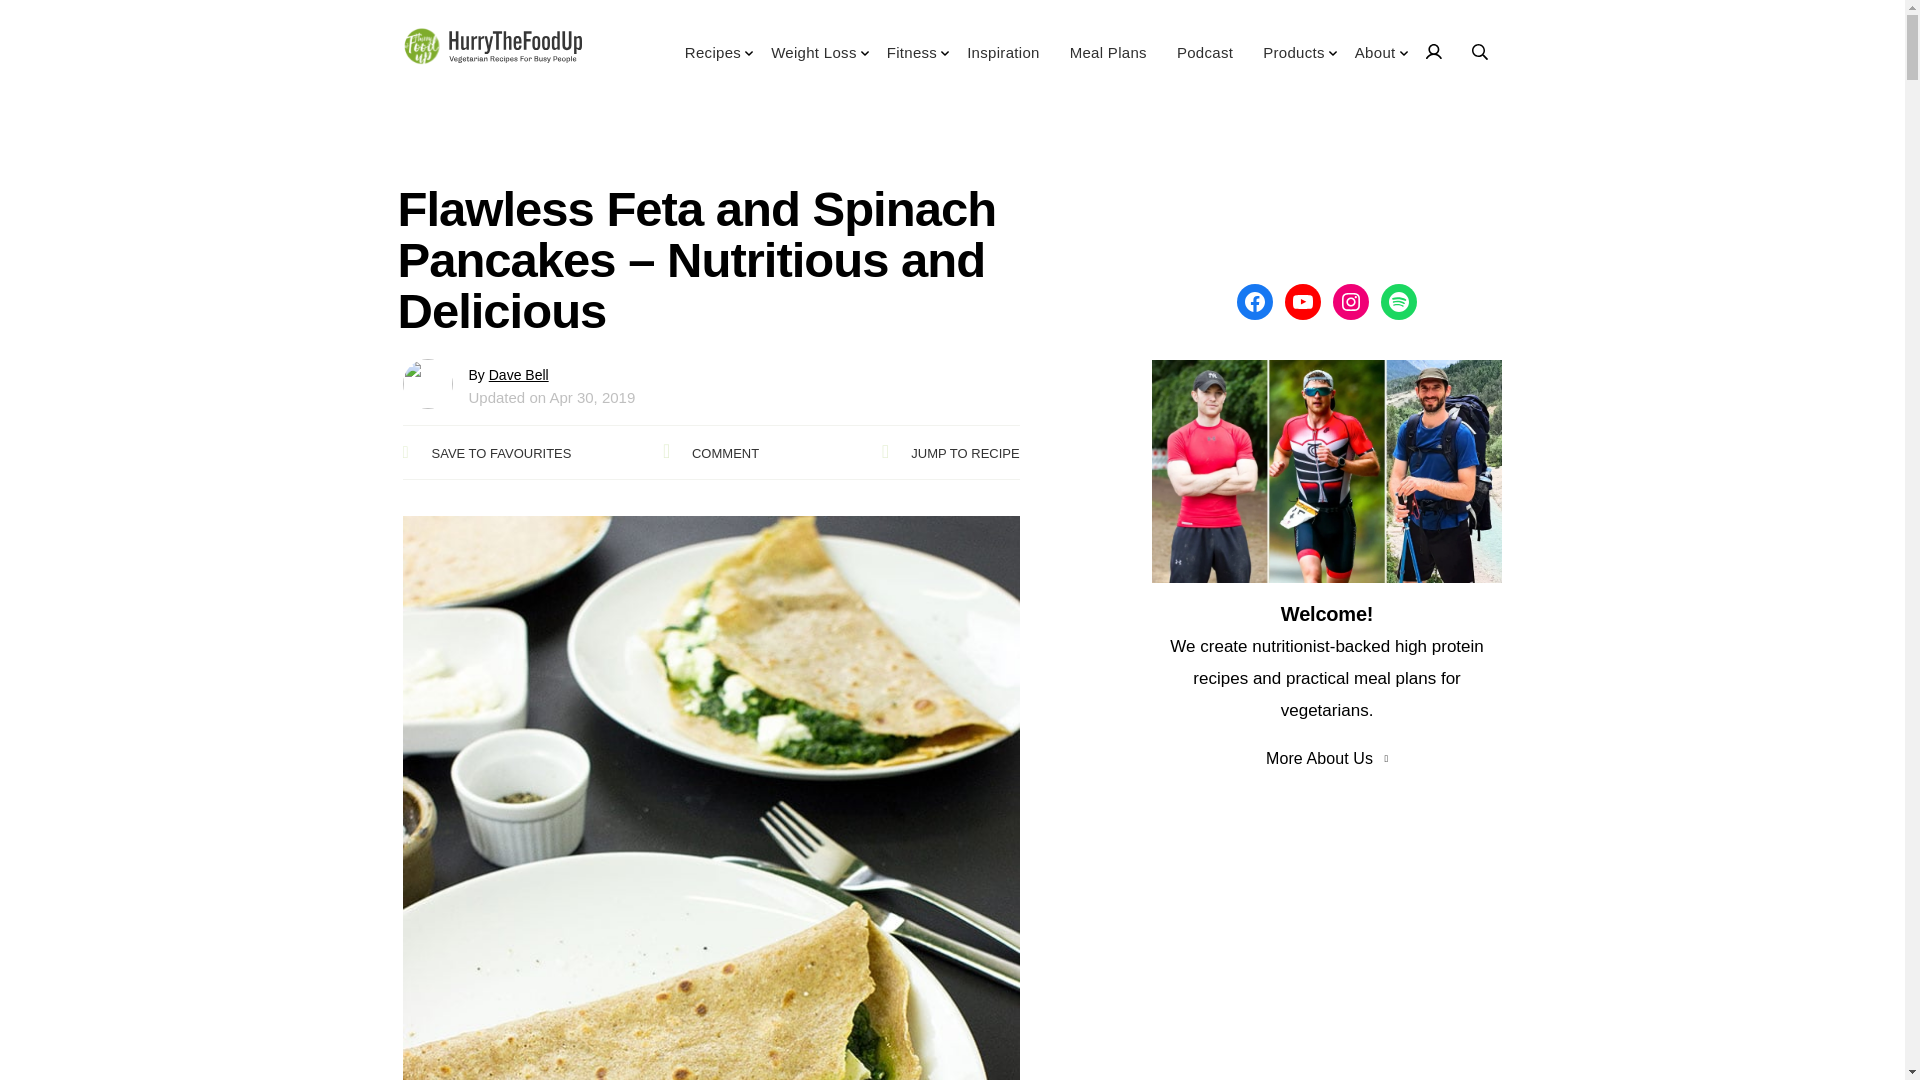  I want to click on Weight Loss, so click(814, 61).